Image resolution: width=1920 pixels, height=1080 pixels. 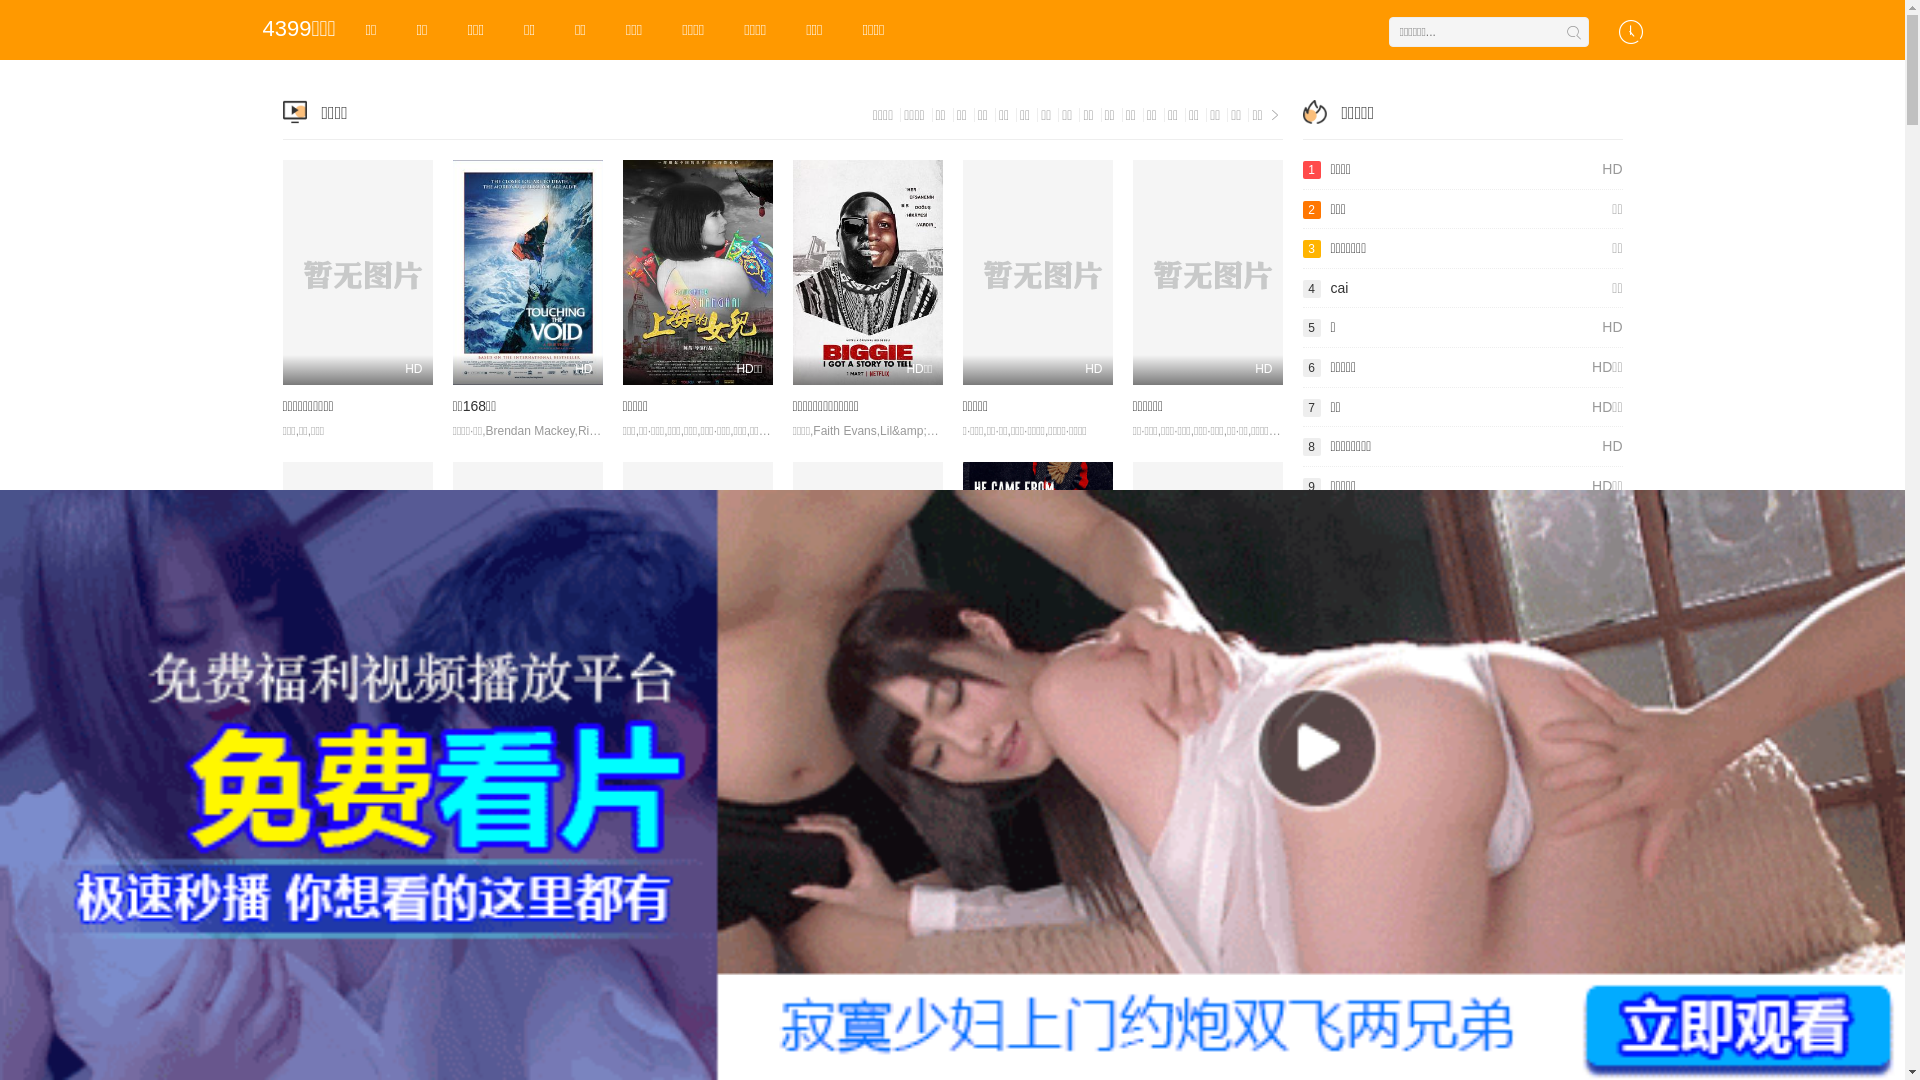 I want to click on HD, so click(x=1207, y=272).